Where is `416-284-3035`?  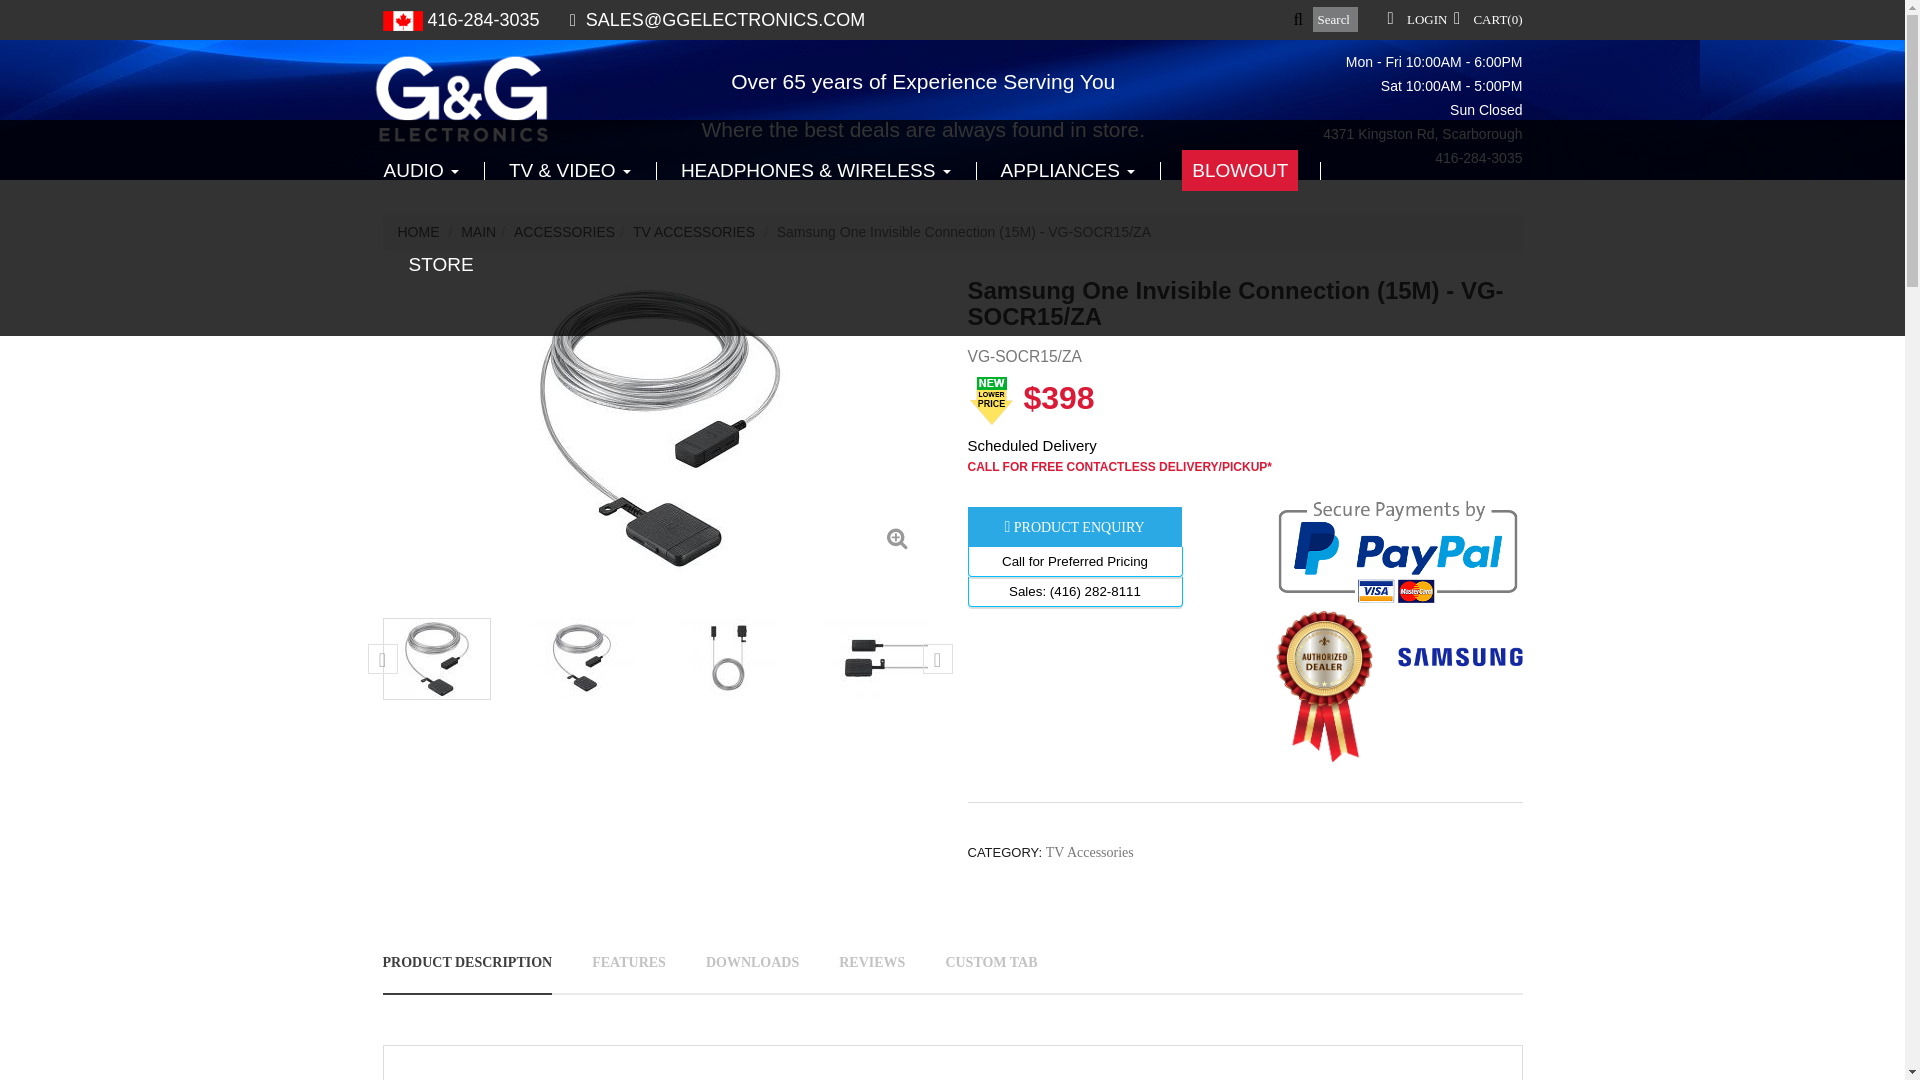 416-284-3035 is located at coordinates (1478, 158).